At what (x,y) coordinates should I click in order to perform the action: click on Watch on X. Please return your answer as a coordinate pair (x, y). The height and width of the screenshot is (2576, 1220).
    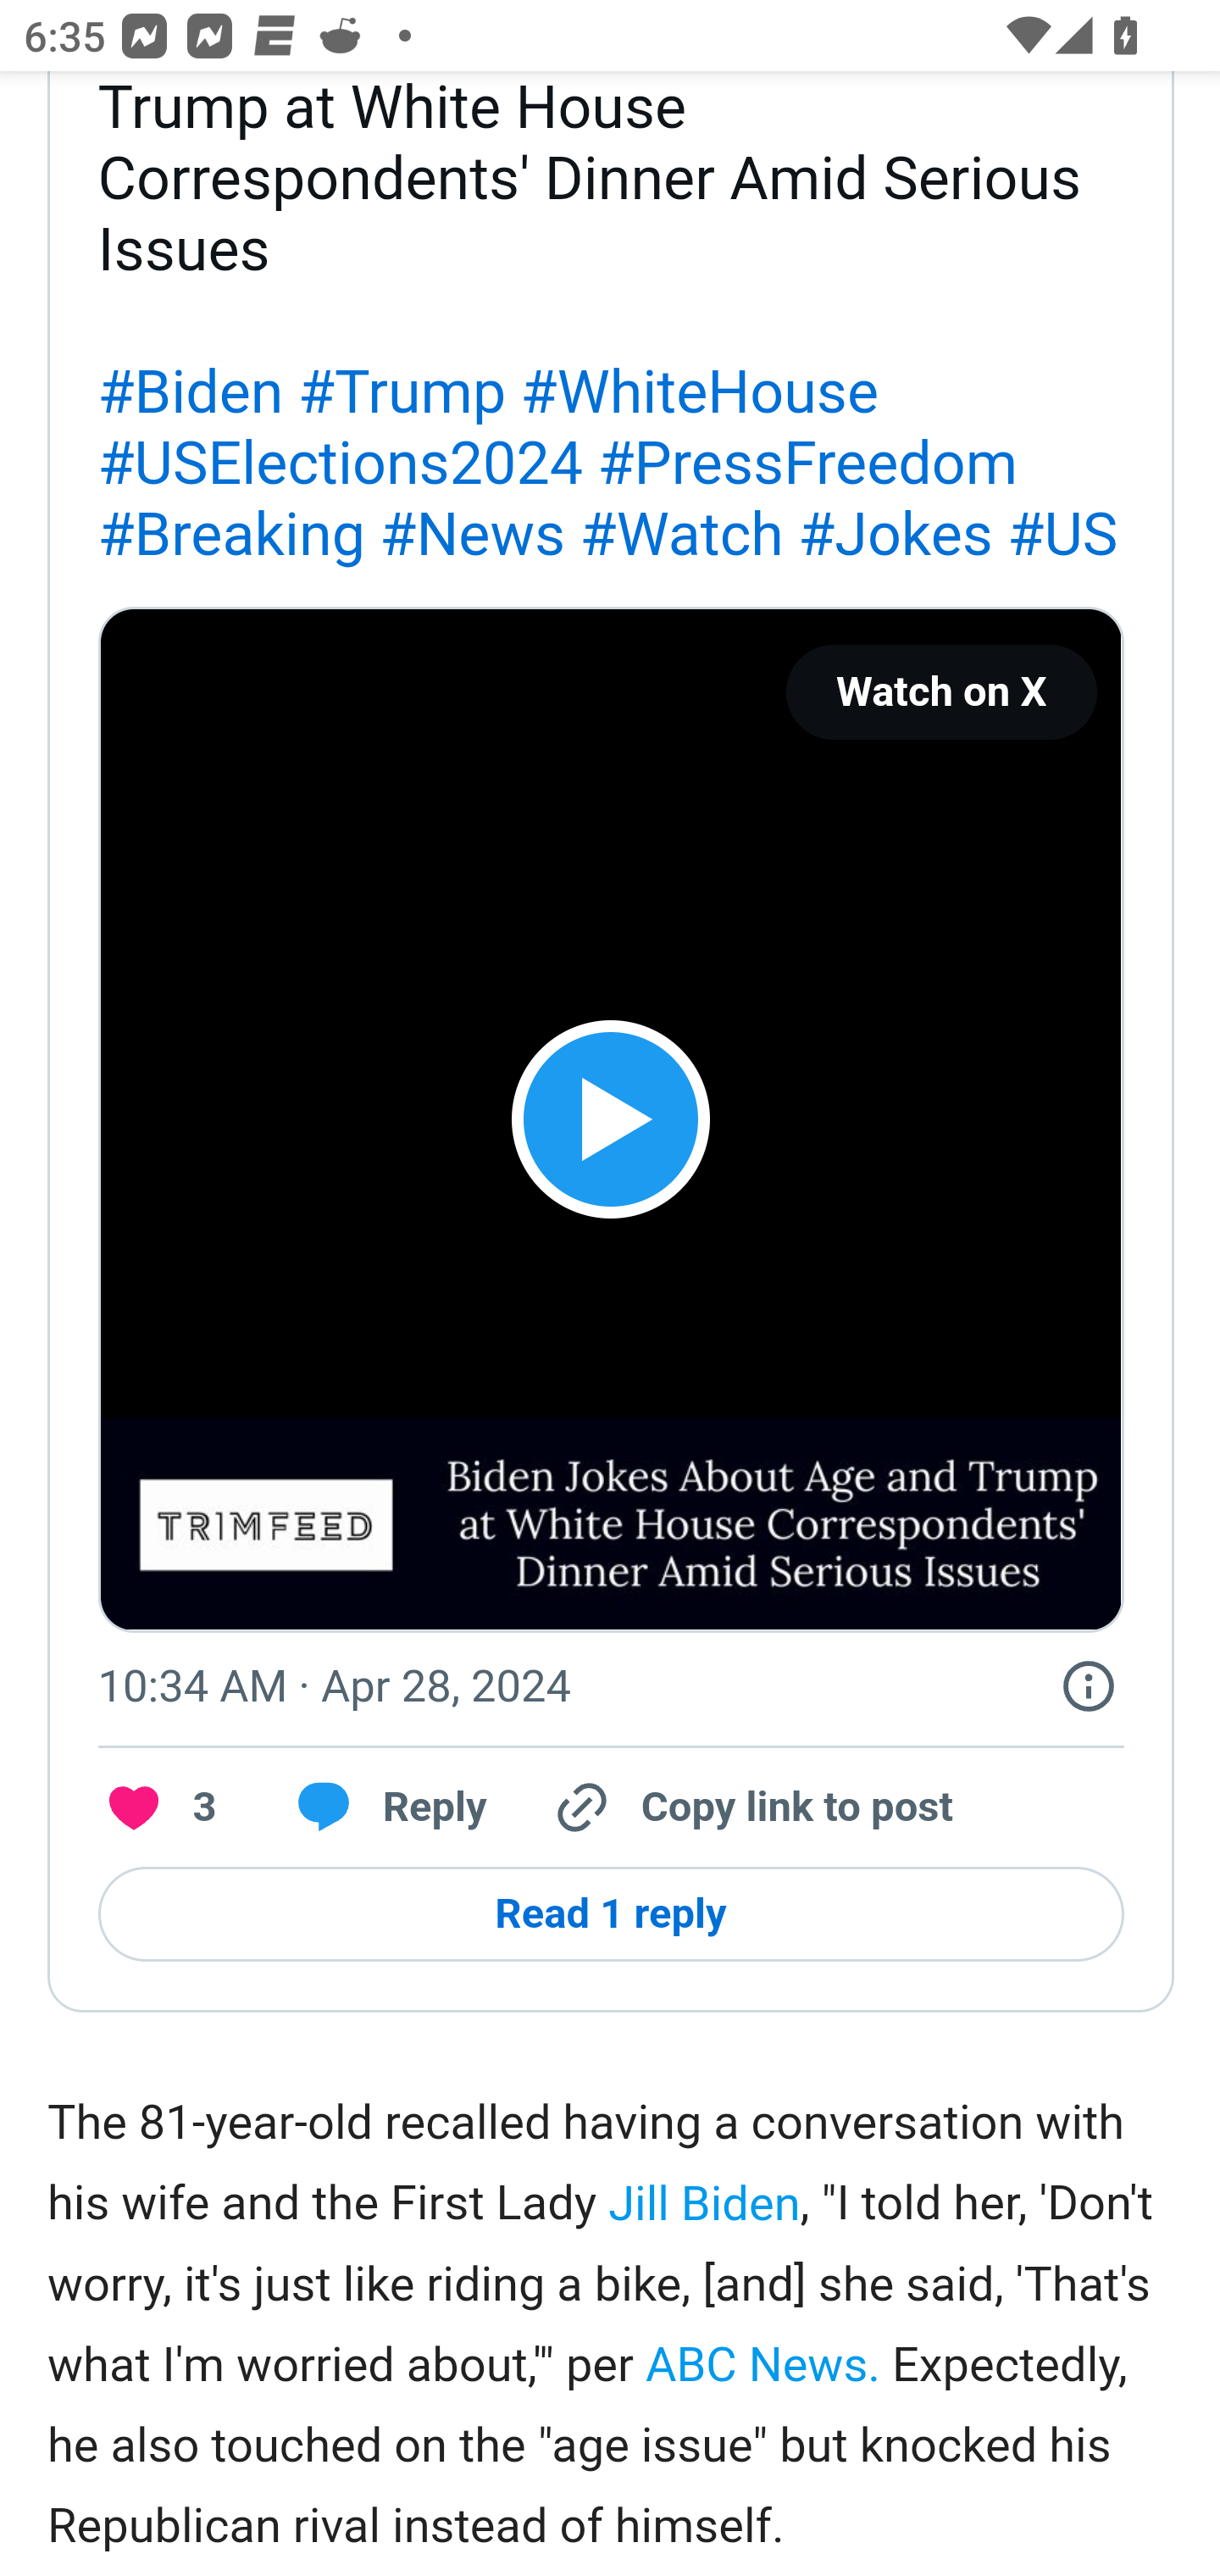
    Looking at the image, I should click on (940, 693).